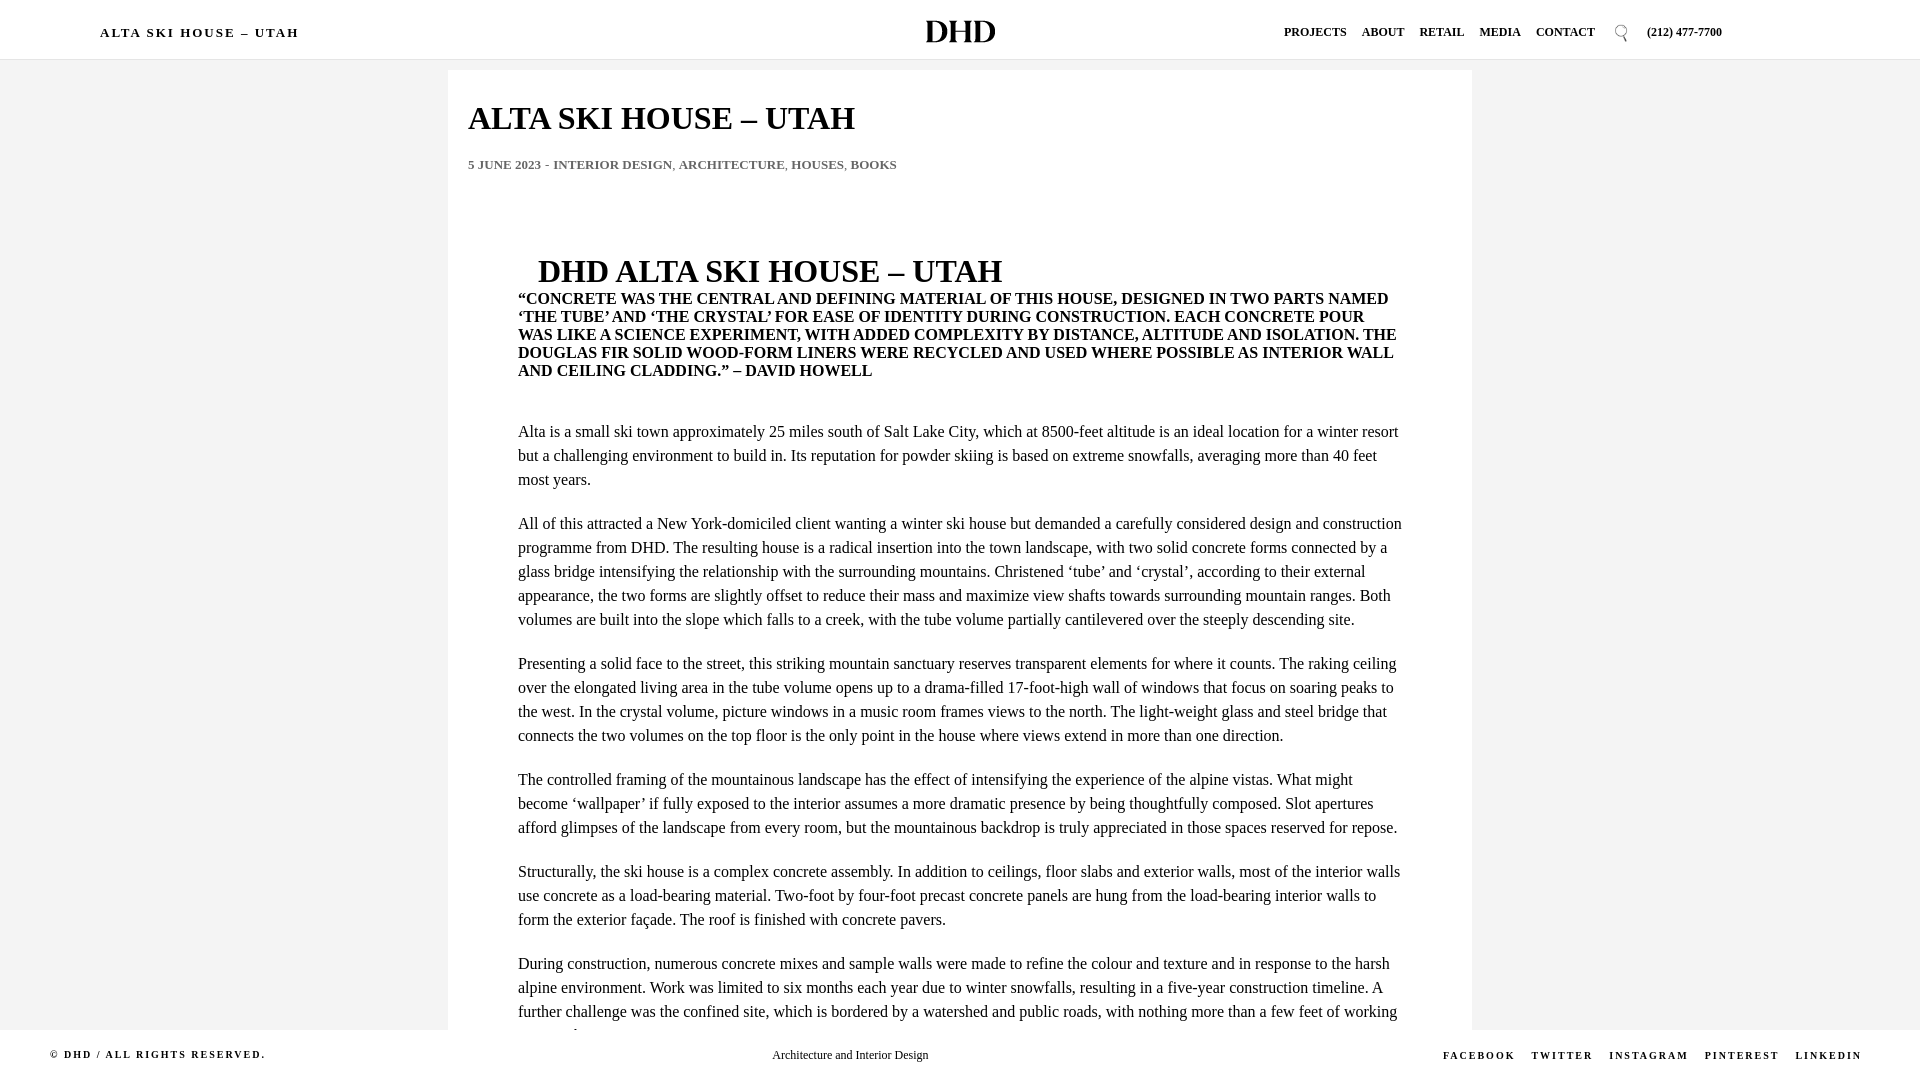 This screenshot has height=1080, width=1920. Describe the element at coordinates (732, 164) in the screenshot. I see `ARCHITECTURE` at that location.